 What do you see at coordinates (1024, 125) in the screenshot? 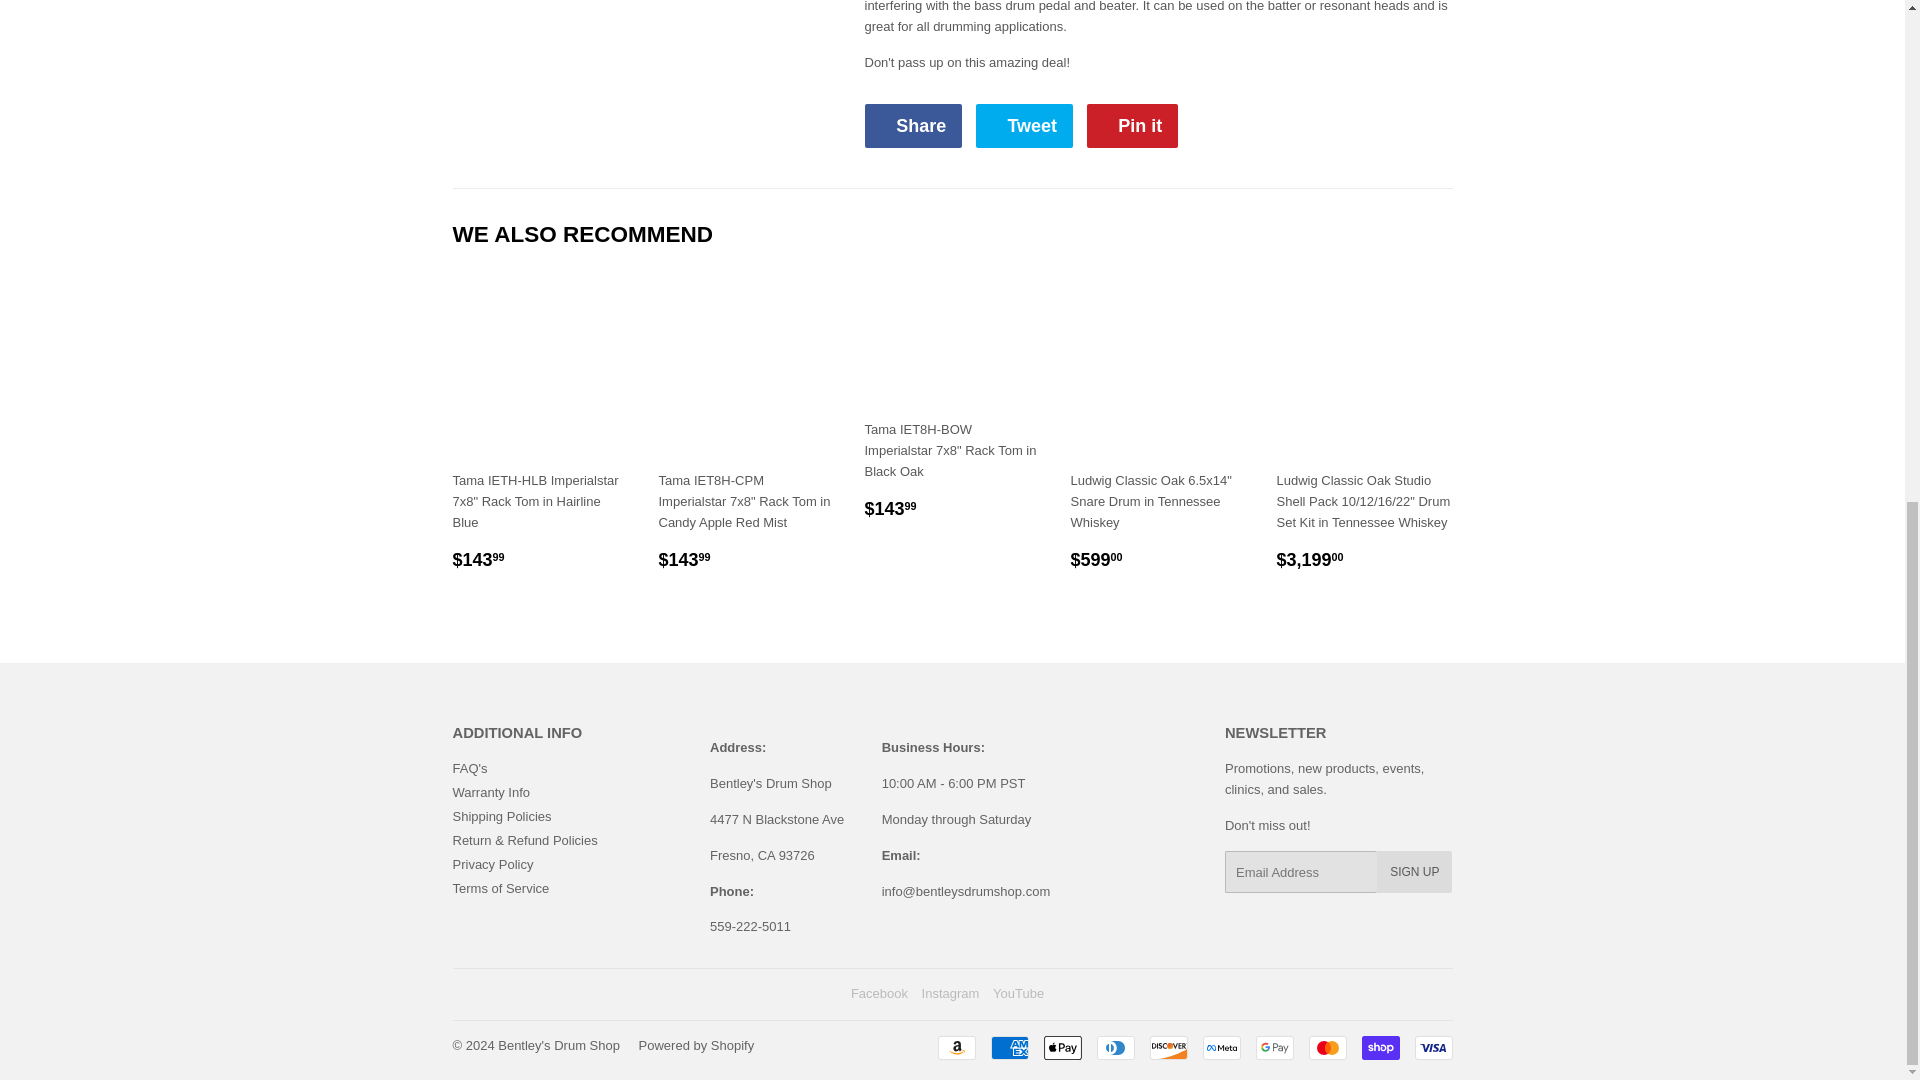
I see `Tweet on Twitter` at bounding box center [1024, 125].